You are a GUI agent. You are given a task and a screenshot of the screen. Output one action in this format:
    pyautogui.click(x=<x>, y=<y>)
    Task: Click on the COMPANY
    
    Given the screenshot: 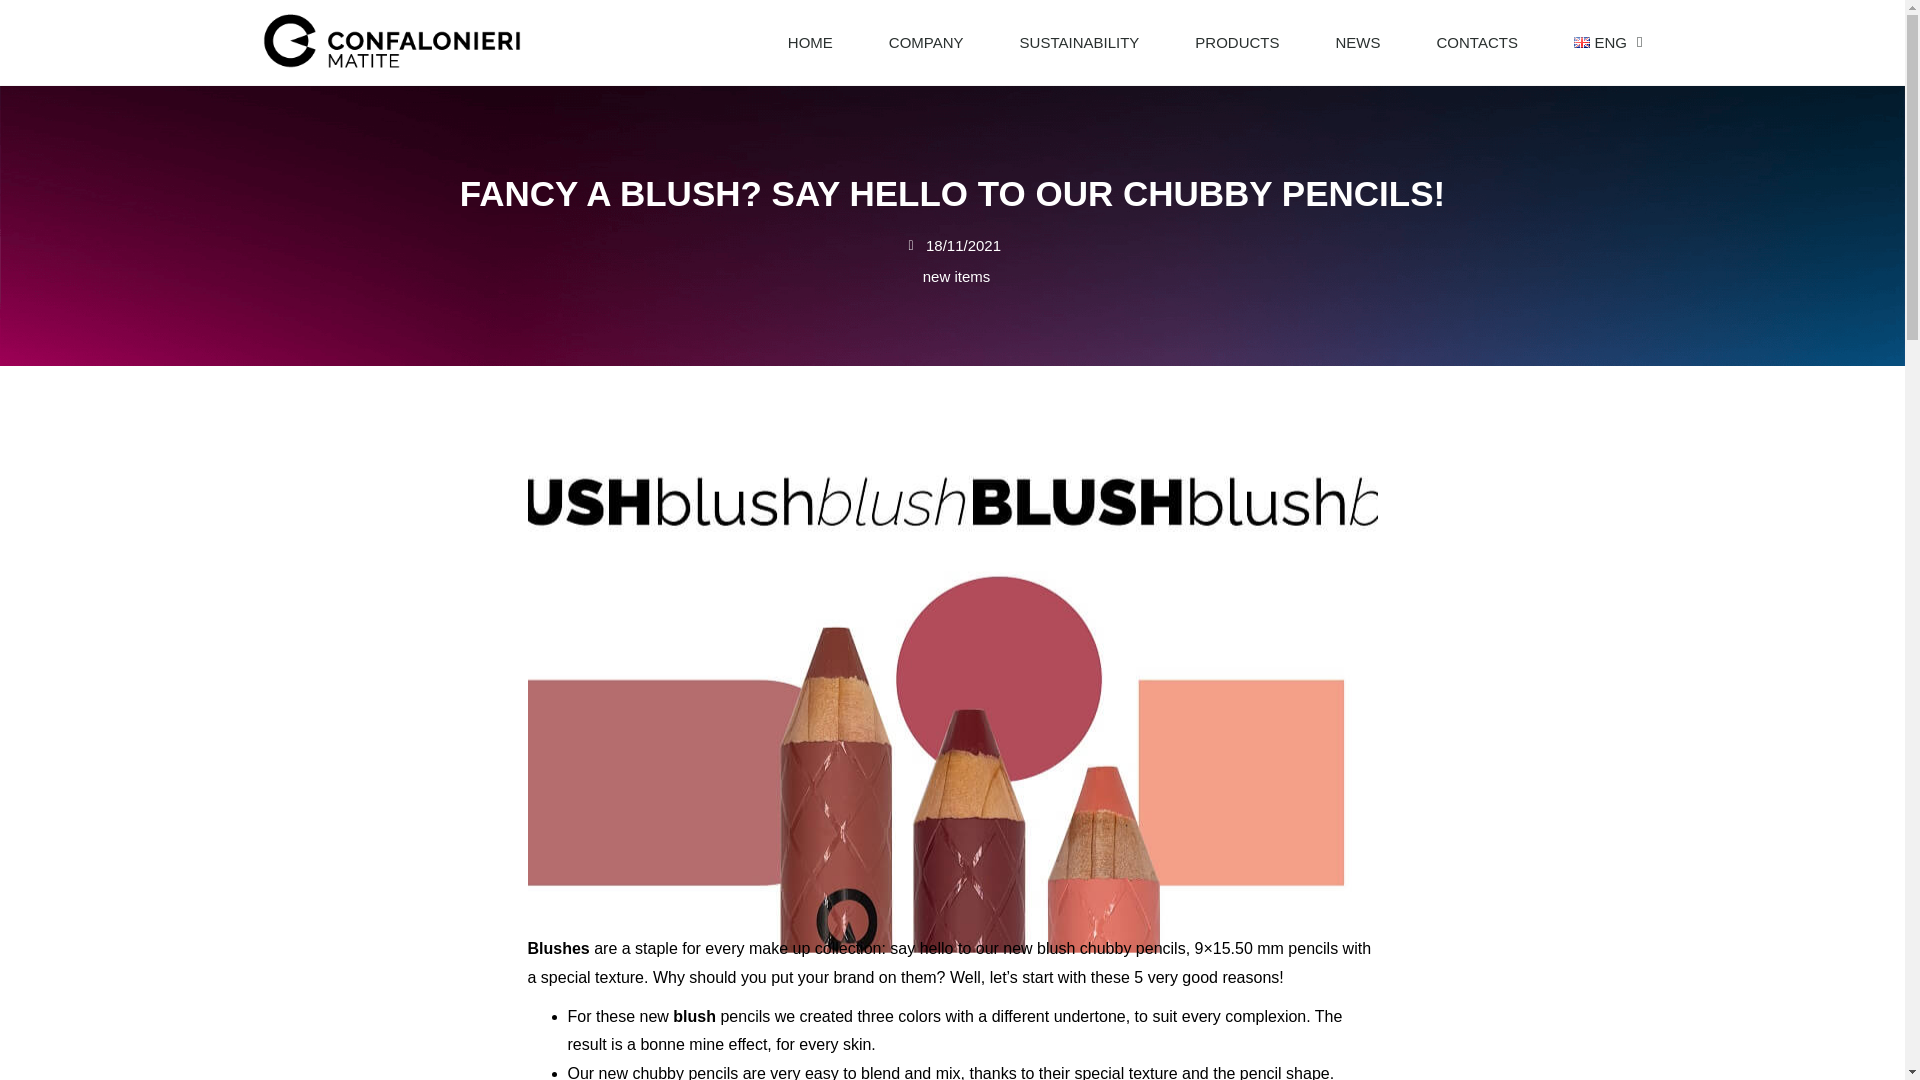 What is the action you would take?
    pyautogui.click(x=926, y=42)
    